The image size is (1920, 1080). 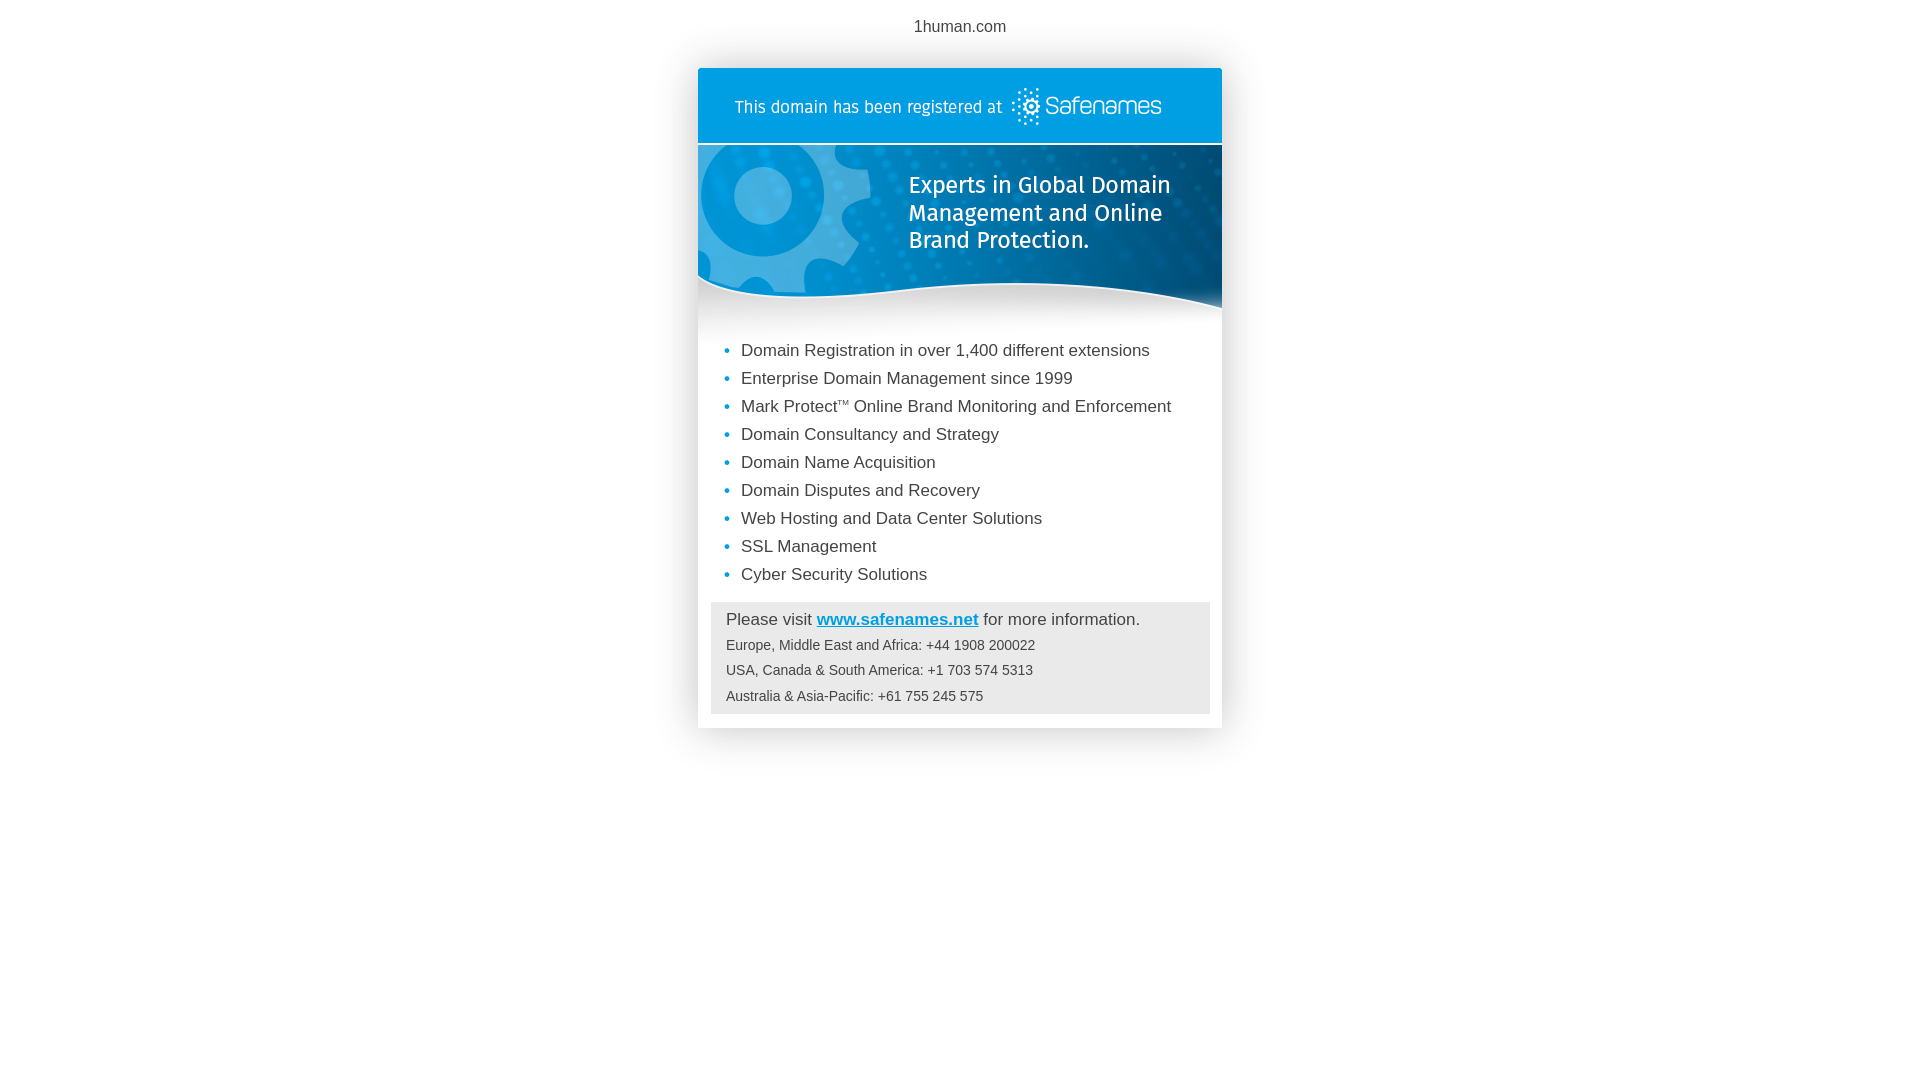 What do you see at coordinates (898, 620) in the screenshot?
I see `www.safenames.net` at bounding box center [898, 620].